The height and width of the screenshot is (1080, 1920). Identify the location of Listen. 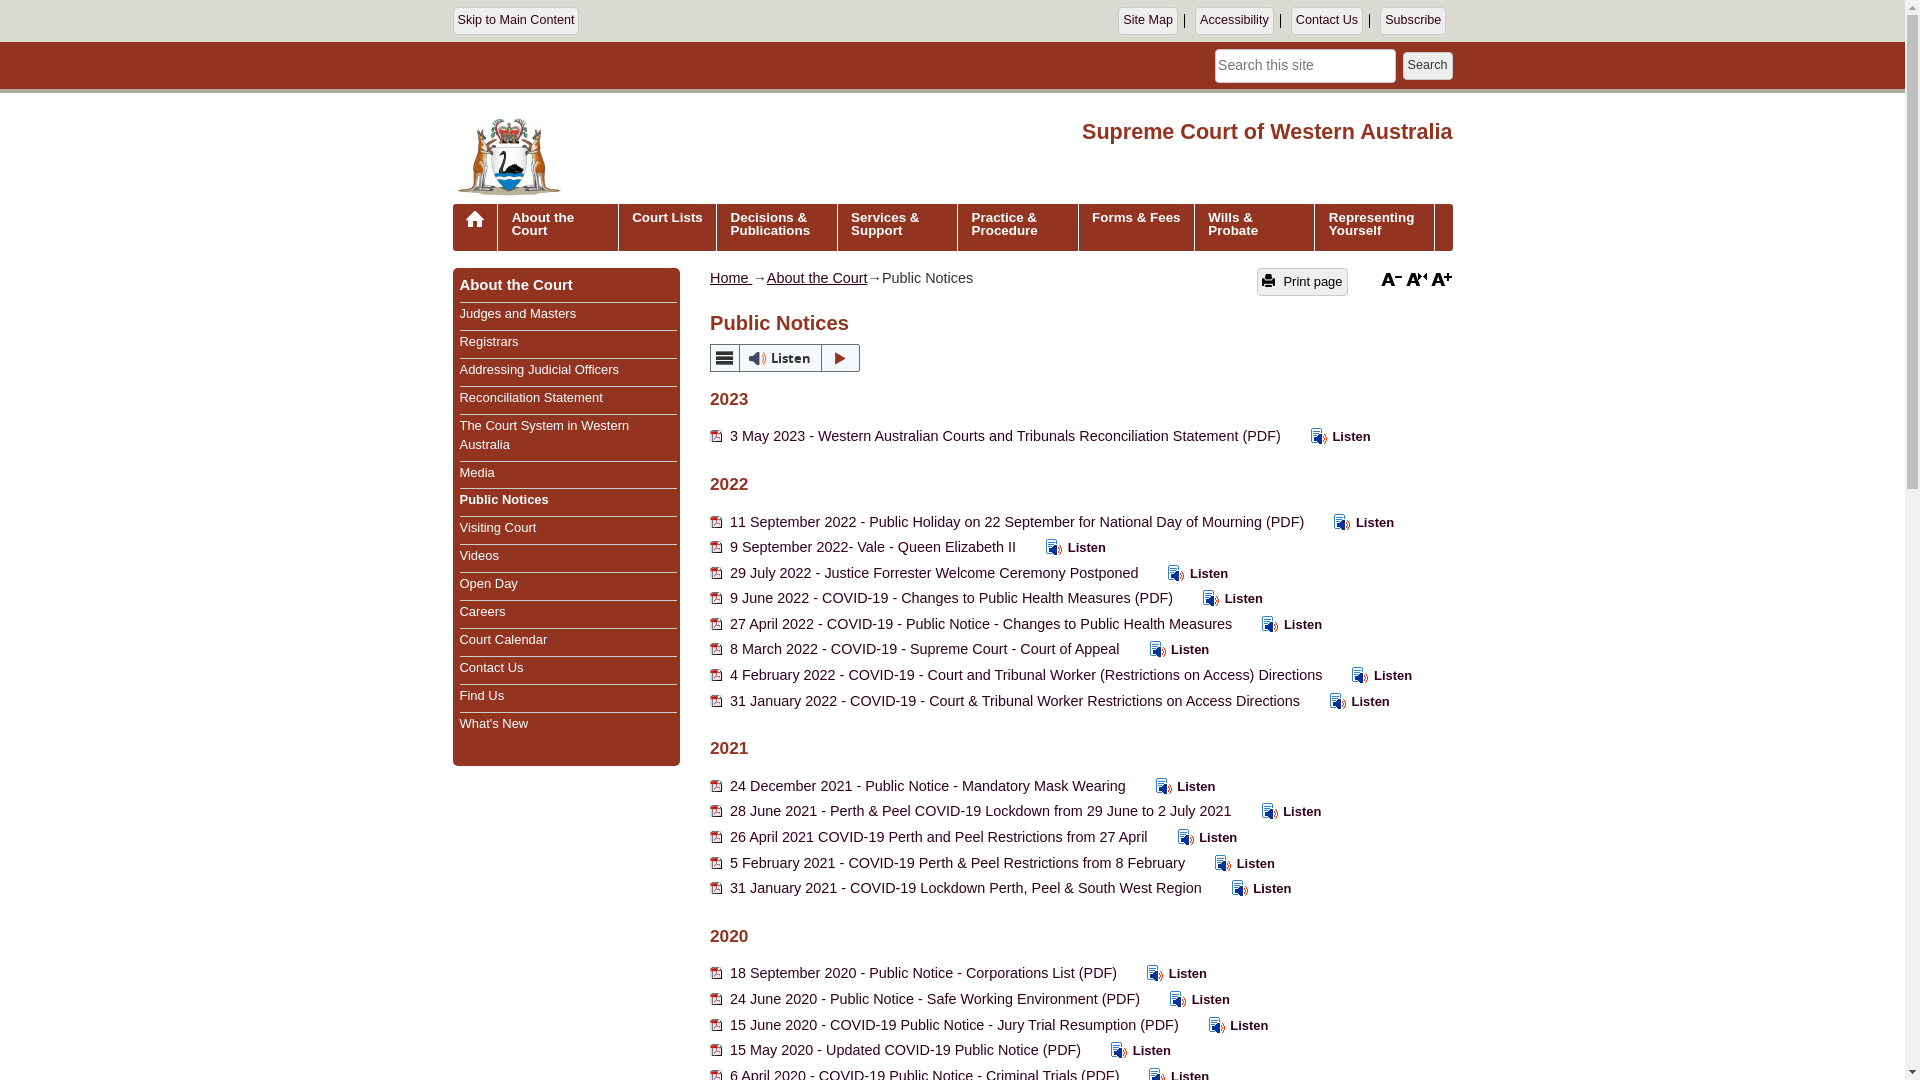
(1198, 838).